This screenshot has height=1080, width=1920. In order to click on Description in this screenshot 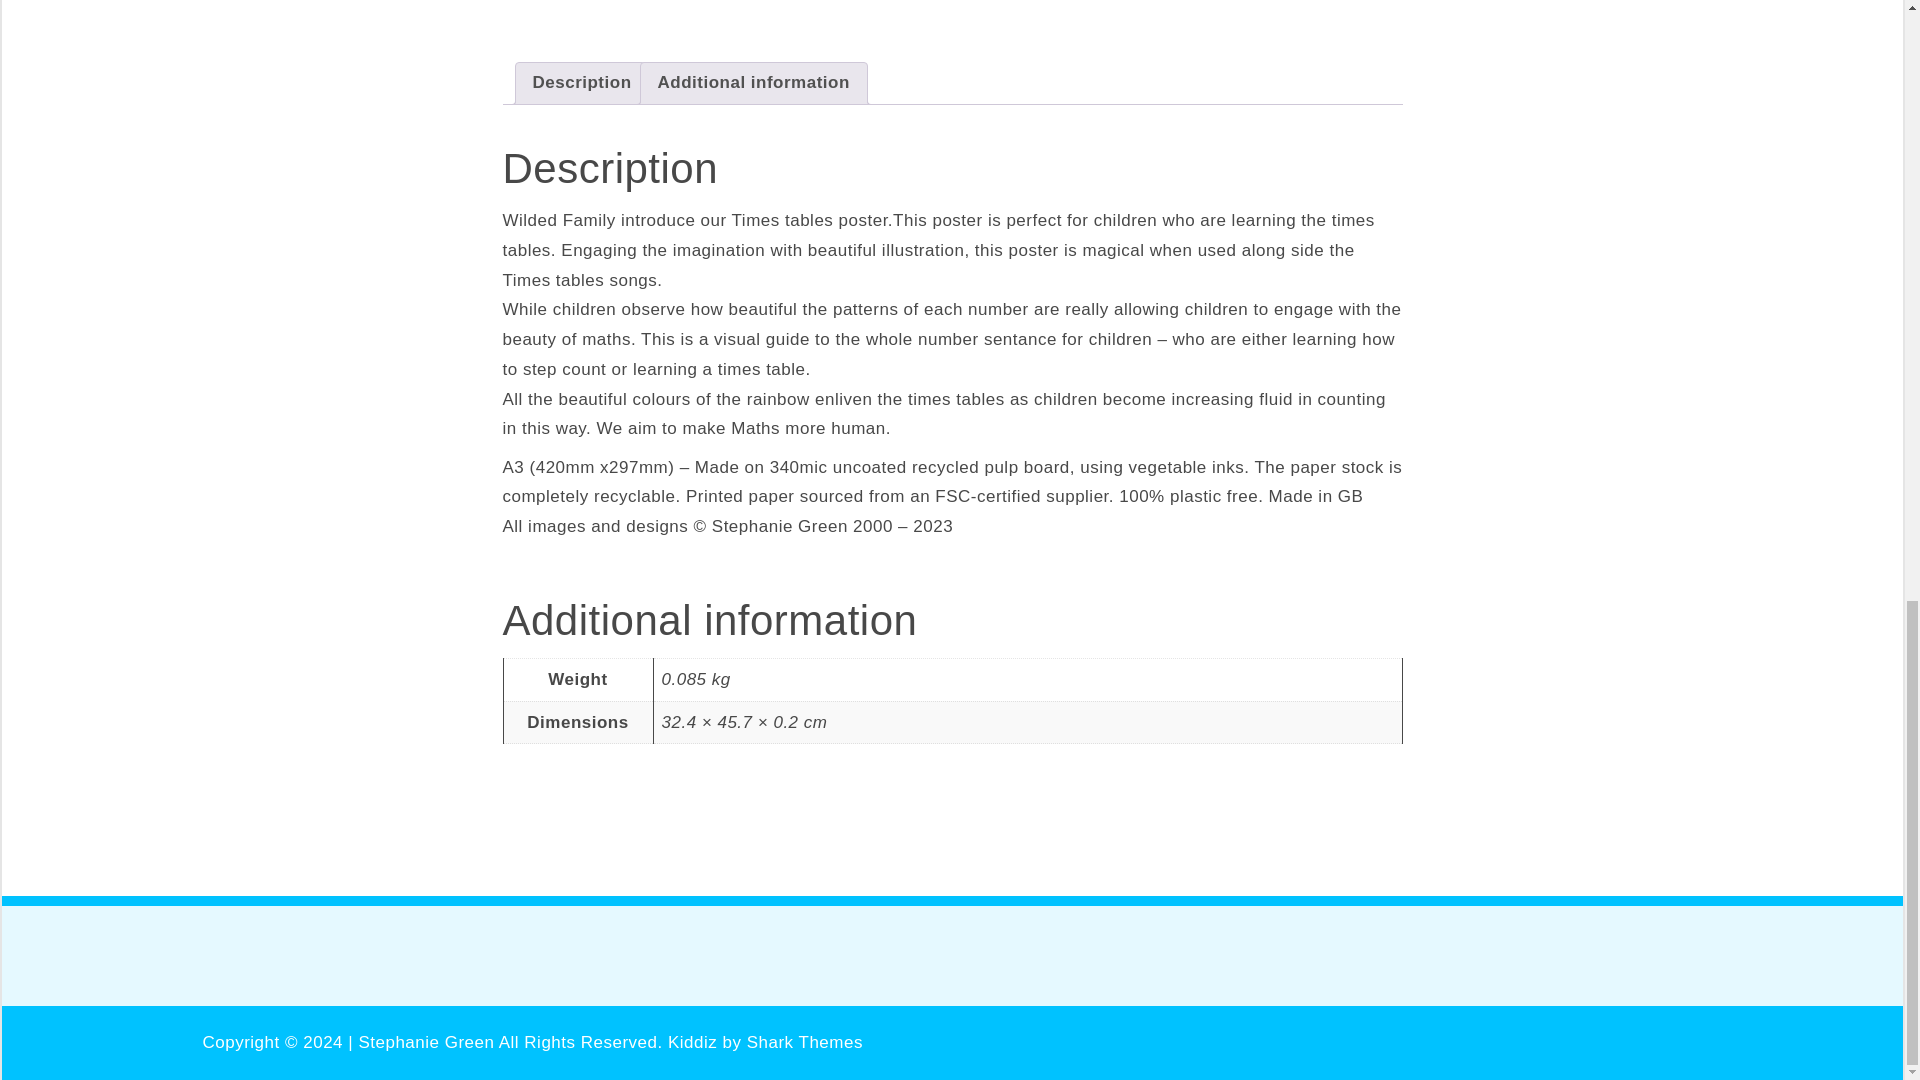, I will do `click(581, 82)`.